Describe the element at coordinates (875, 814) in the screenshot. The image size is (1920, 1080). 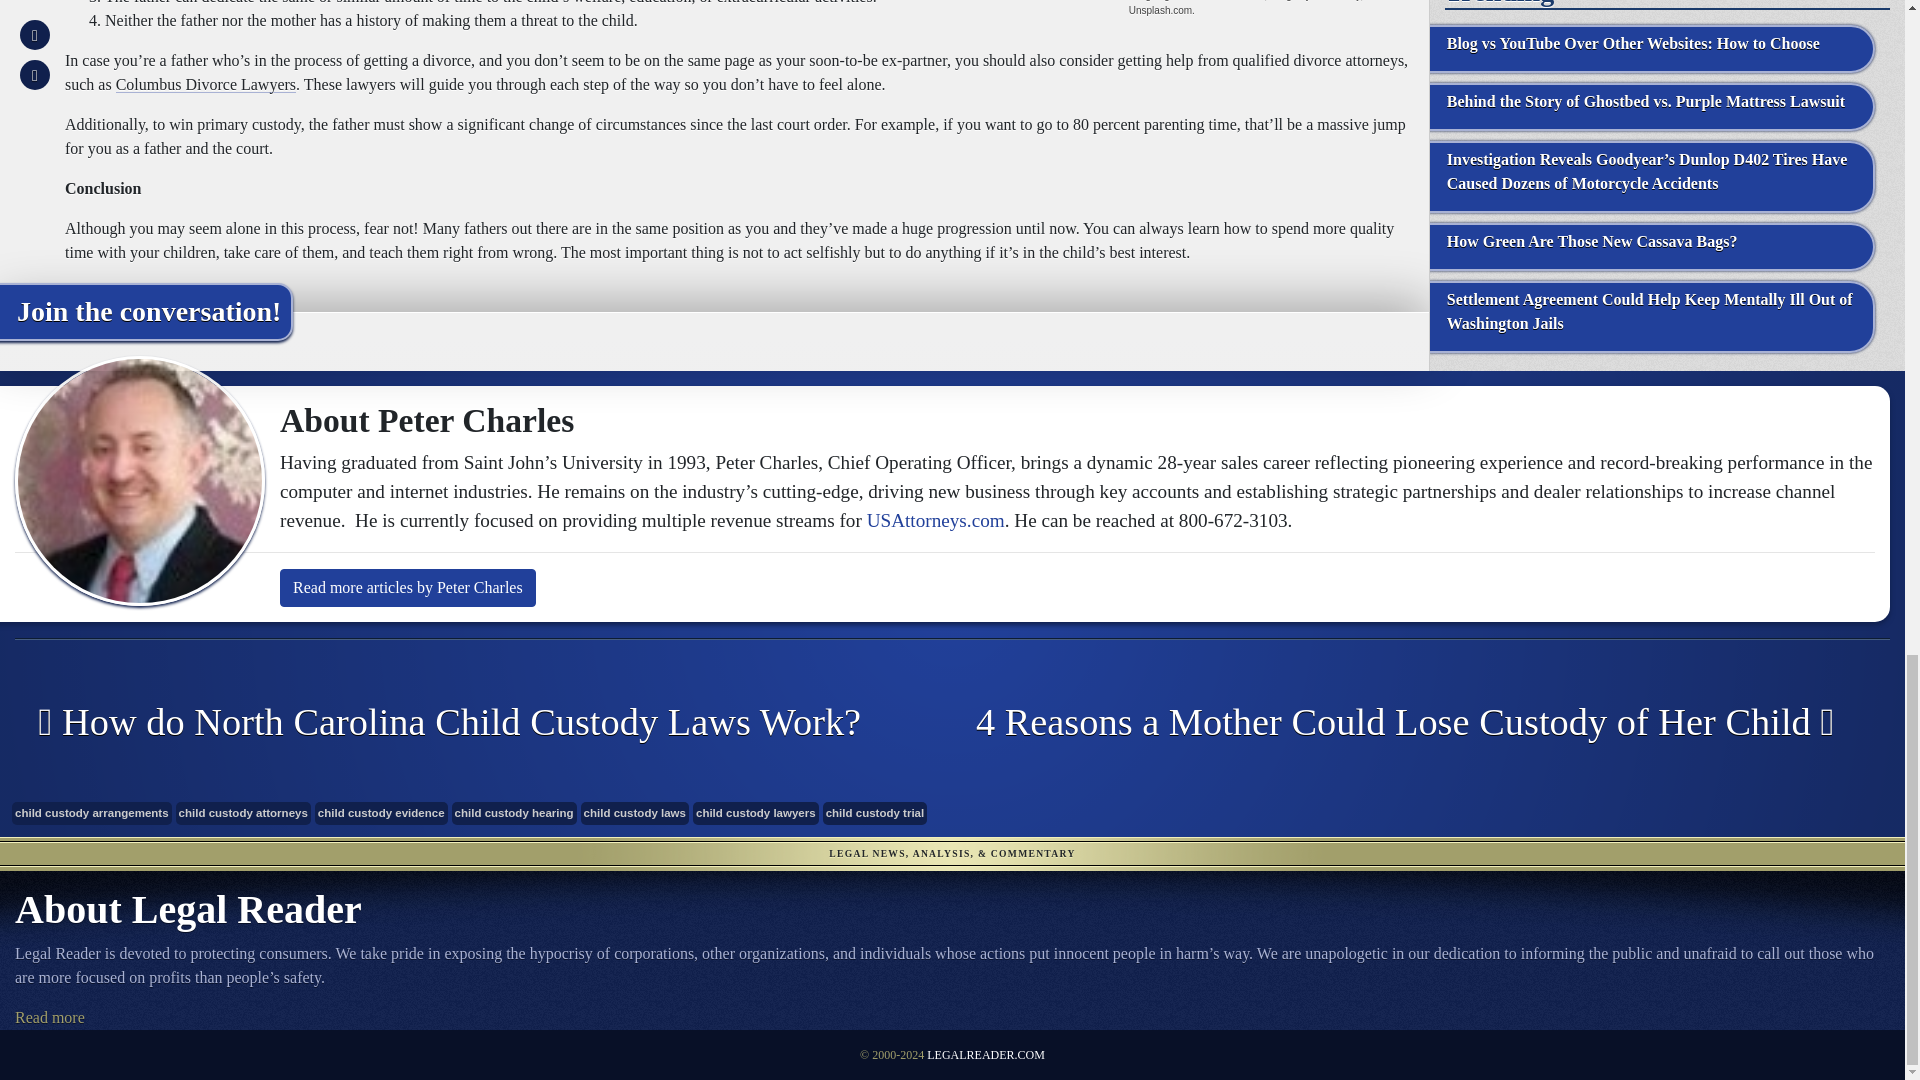
I see `child custody trial` at that location.